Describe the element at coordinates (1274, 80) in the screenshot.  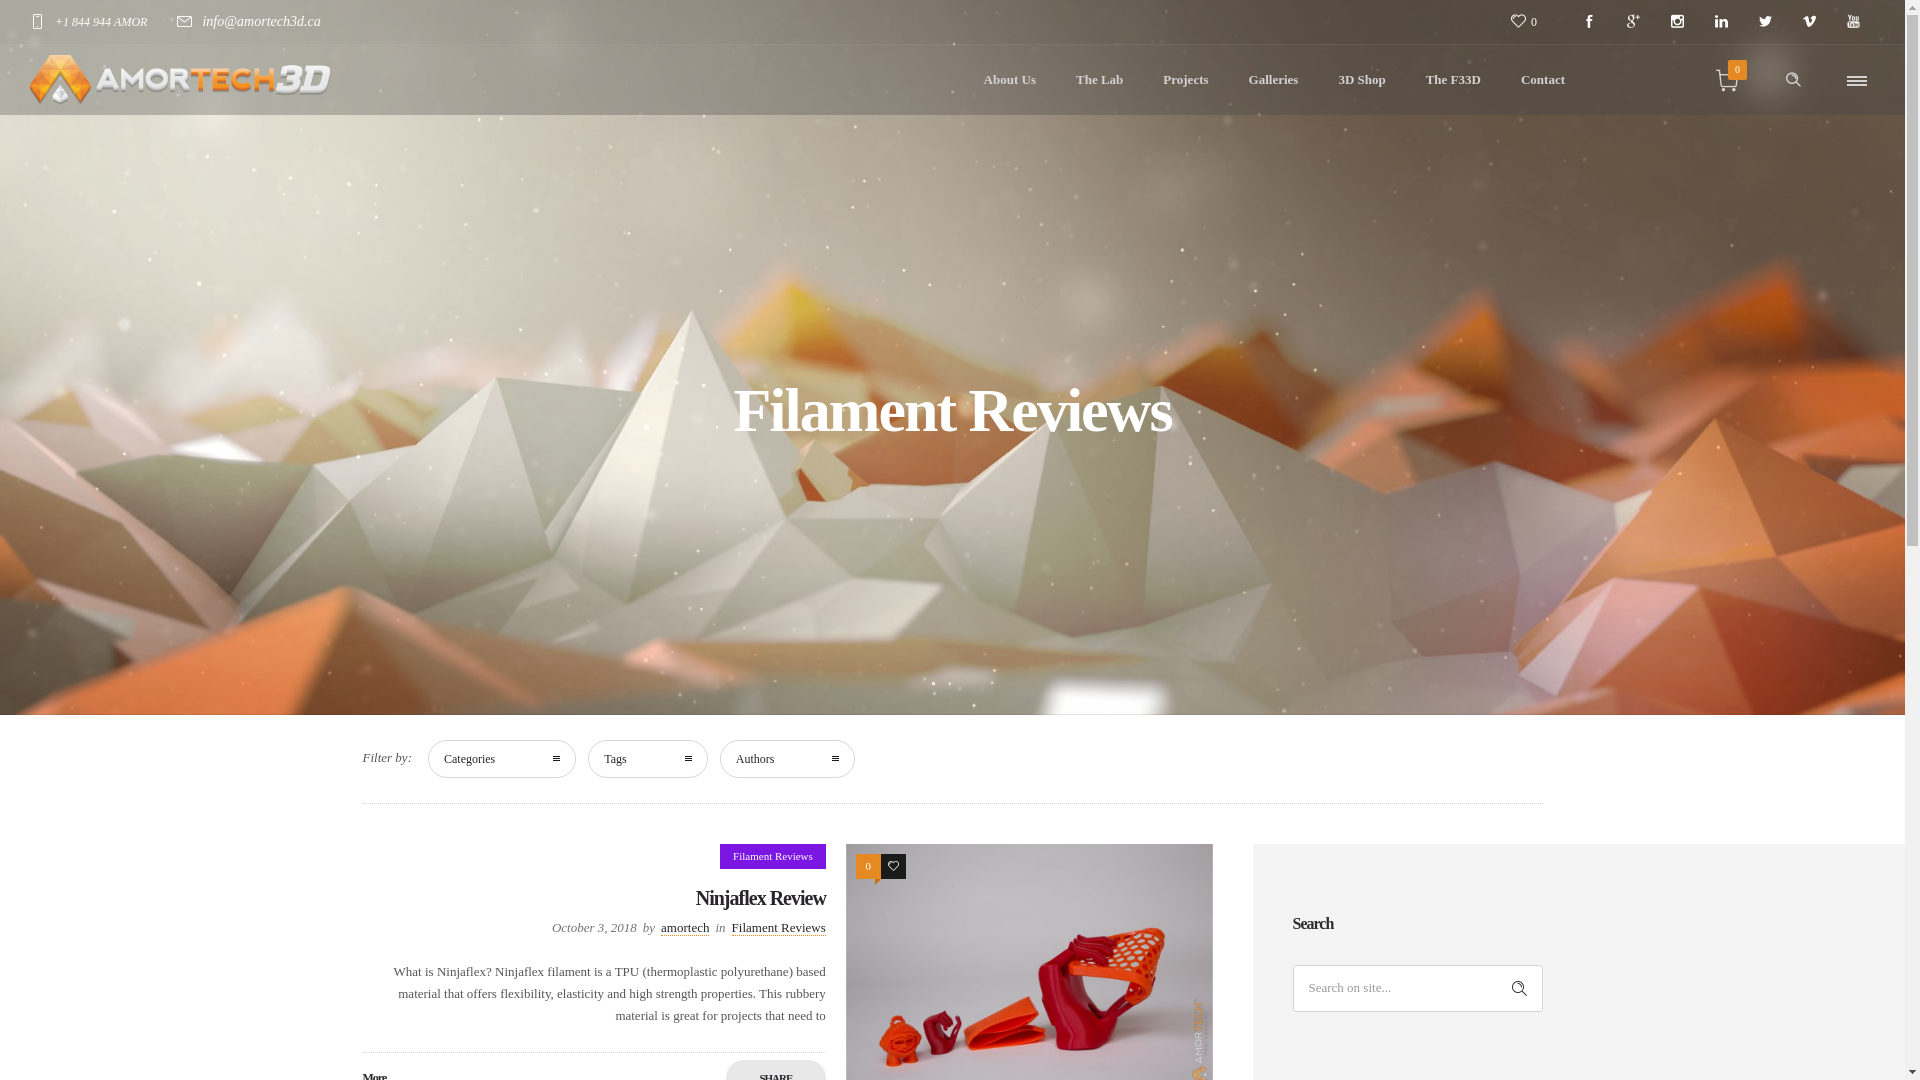
I see `Galleries` at that location.